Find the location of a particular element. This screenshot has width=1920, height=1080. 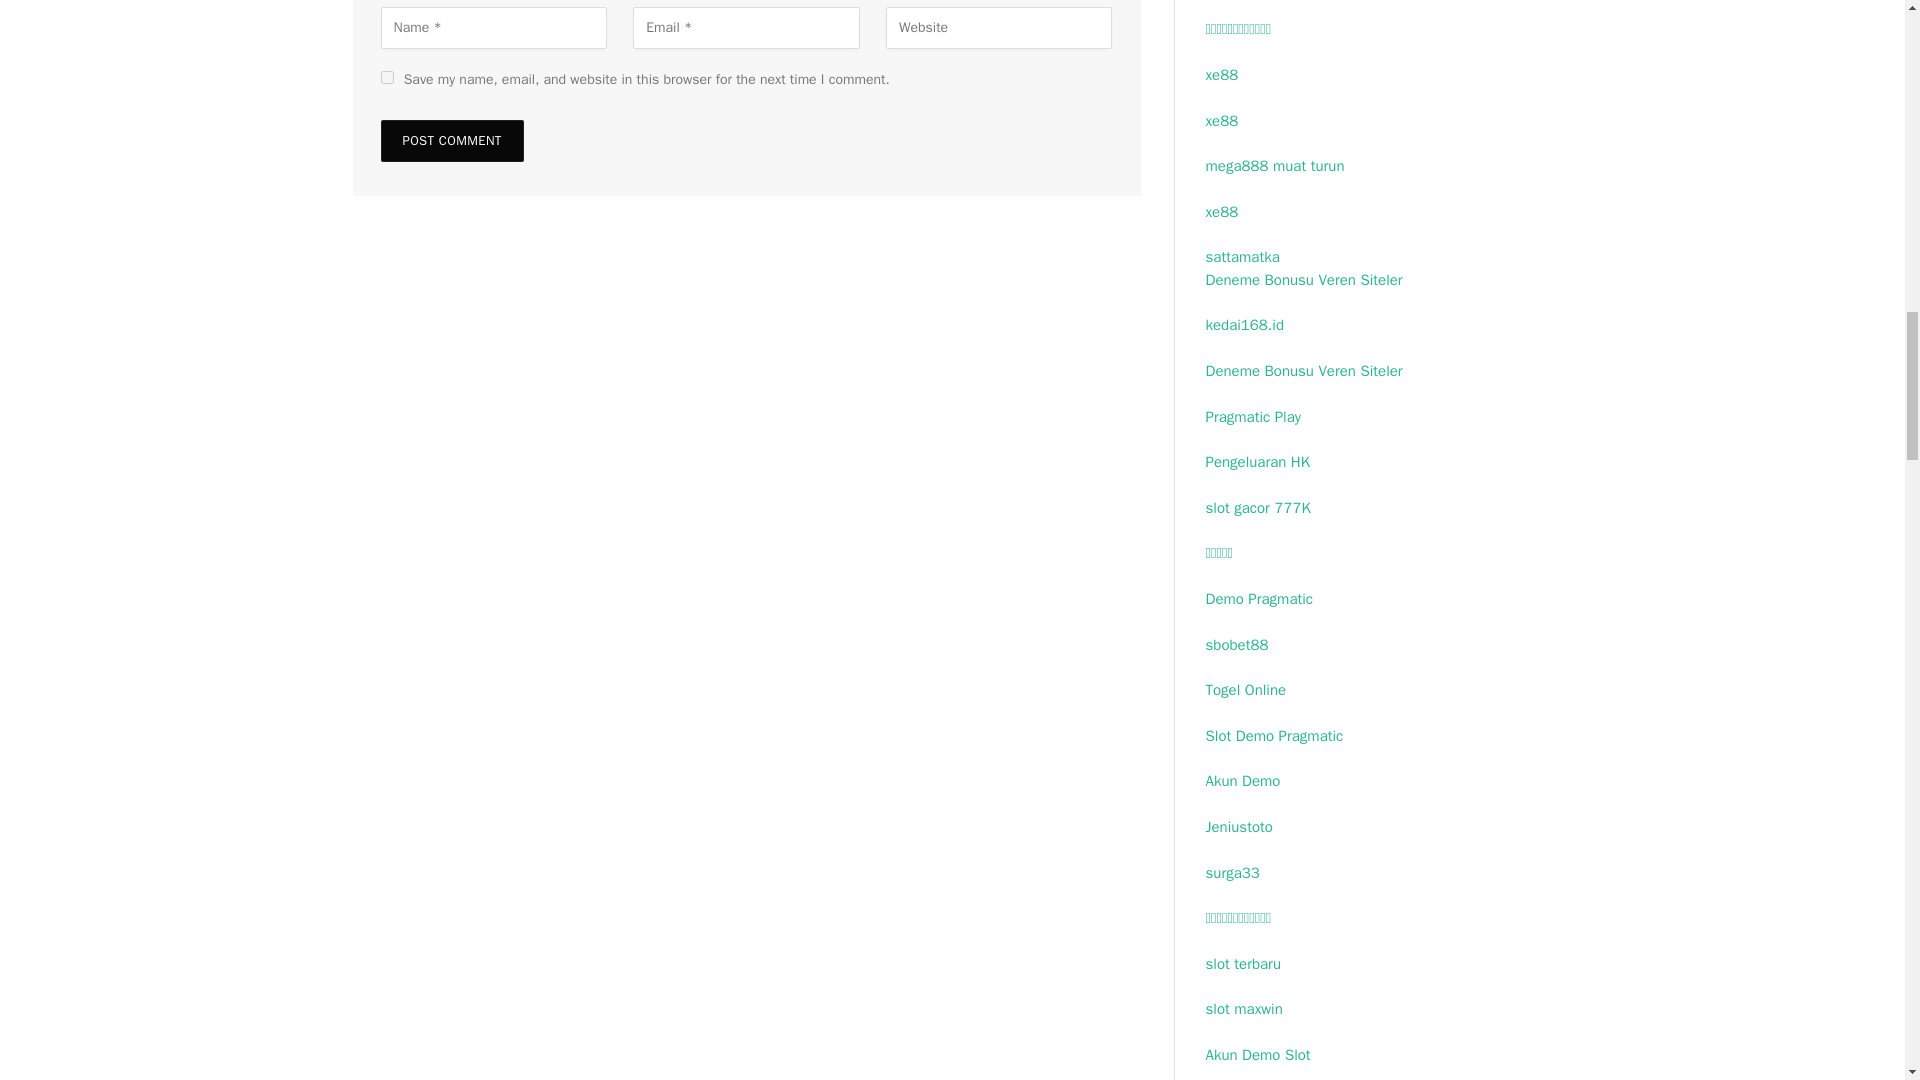

yes is located at coordinates (386, 78).